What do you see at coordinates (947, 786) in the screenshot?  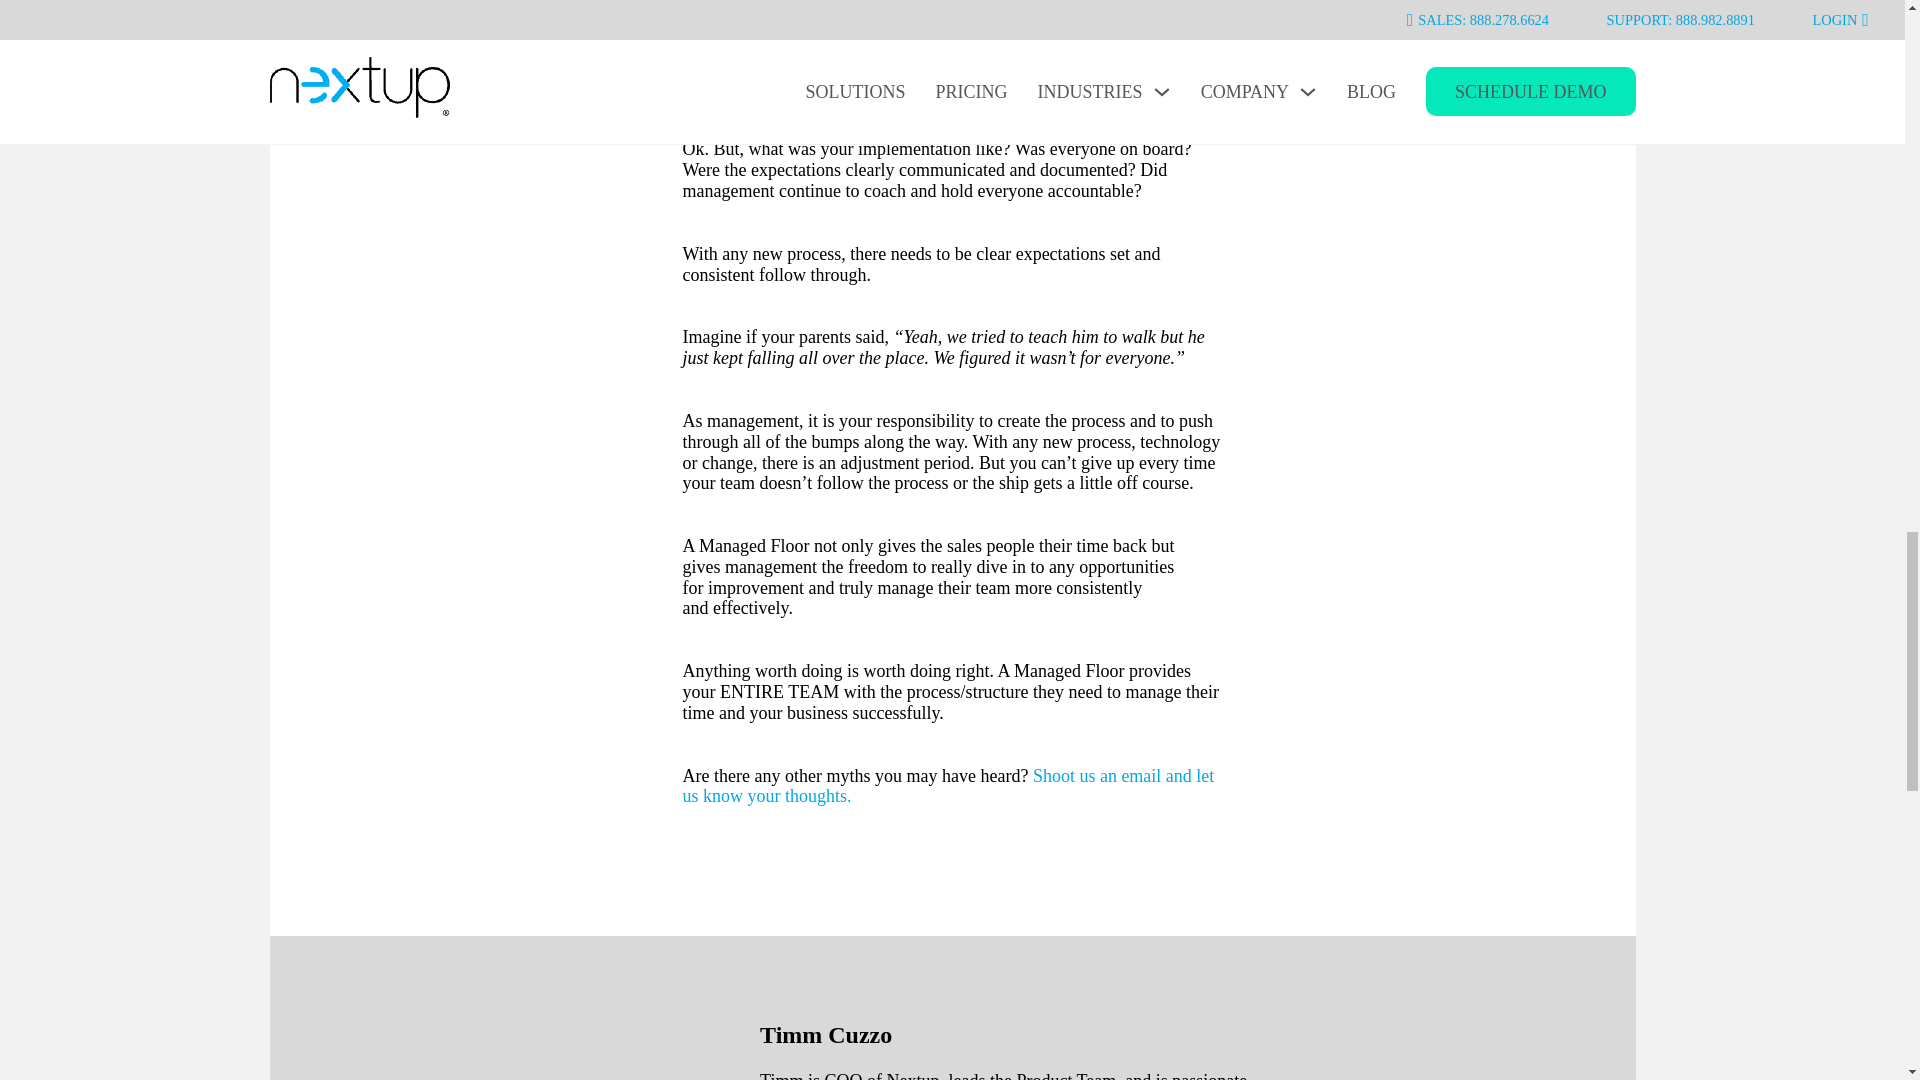 I see `Shoot us an email and let us know your thoughts.` at bounding box center [947, 786].